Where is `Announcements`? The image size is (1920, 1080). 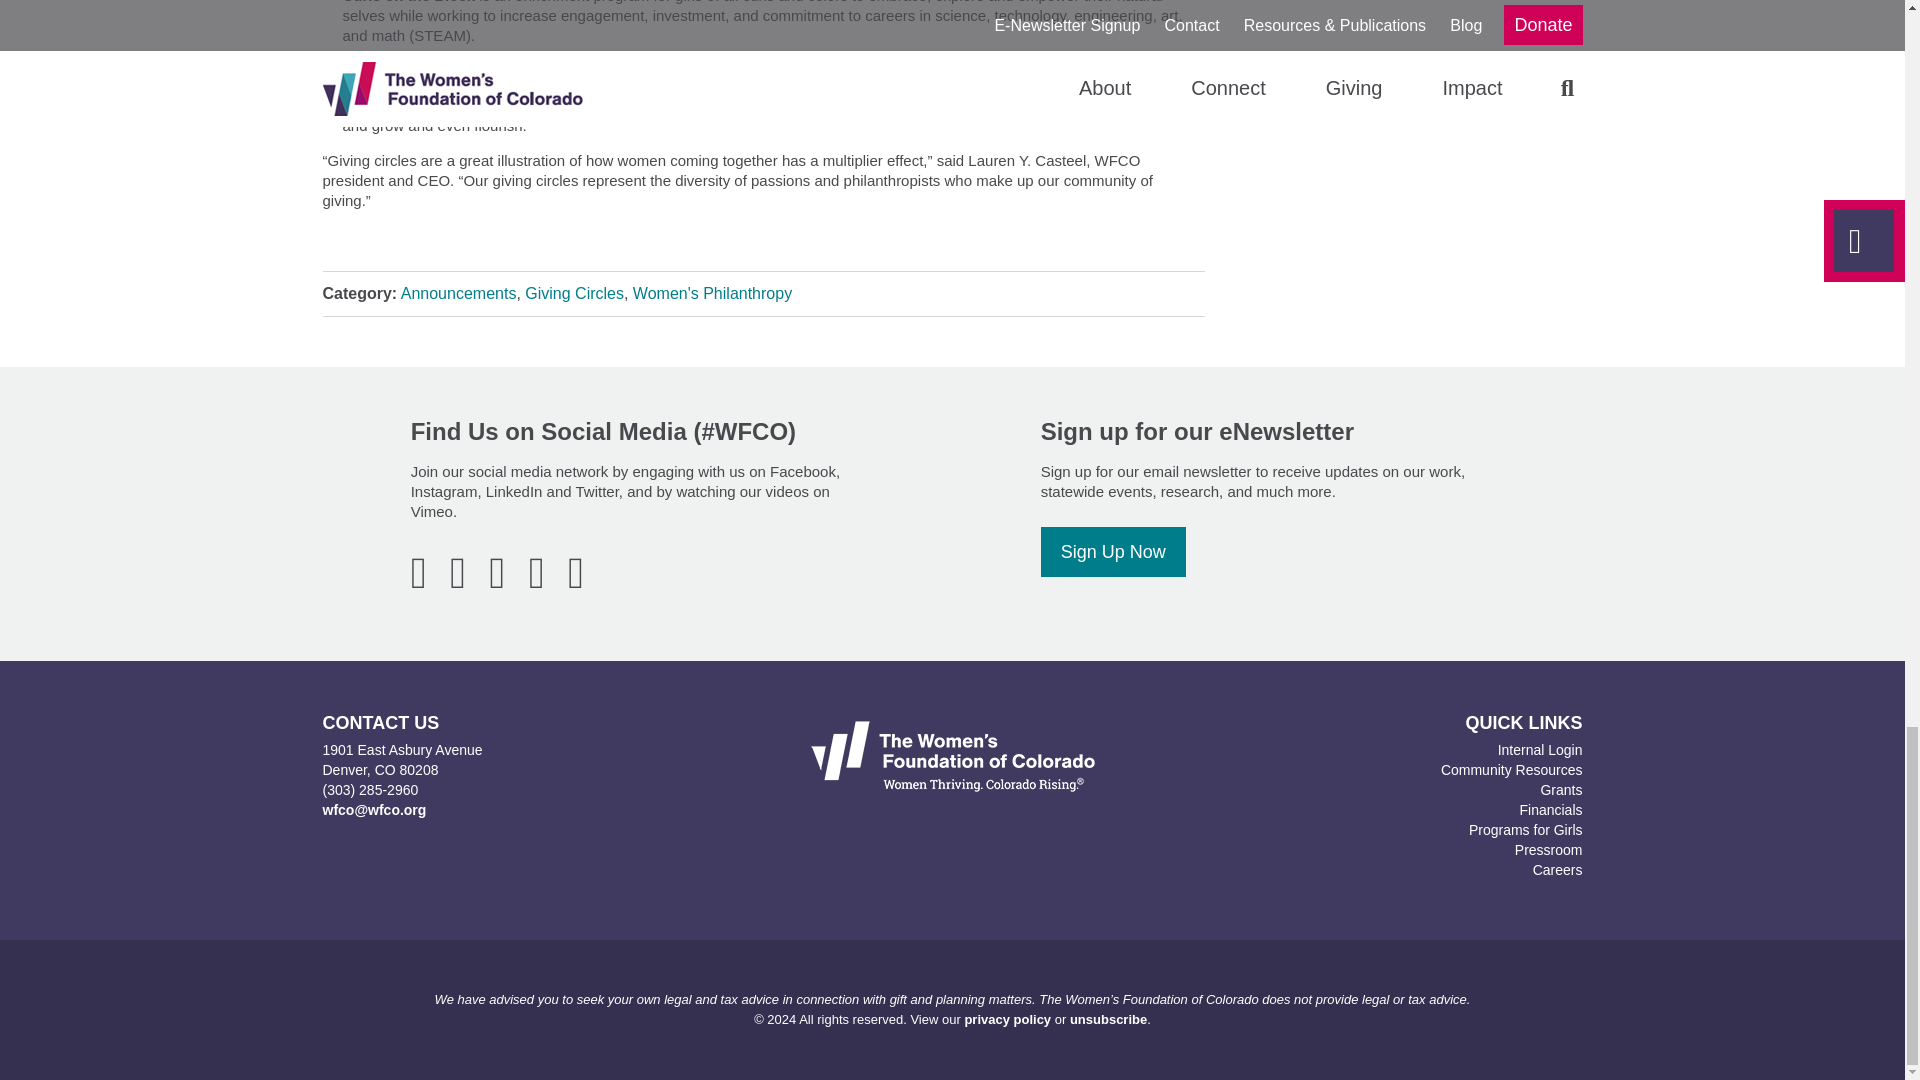
Announcements is located at coordinates (458, 294).